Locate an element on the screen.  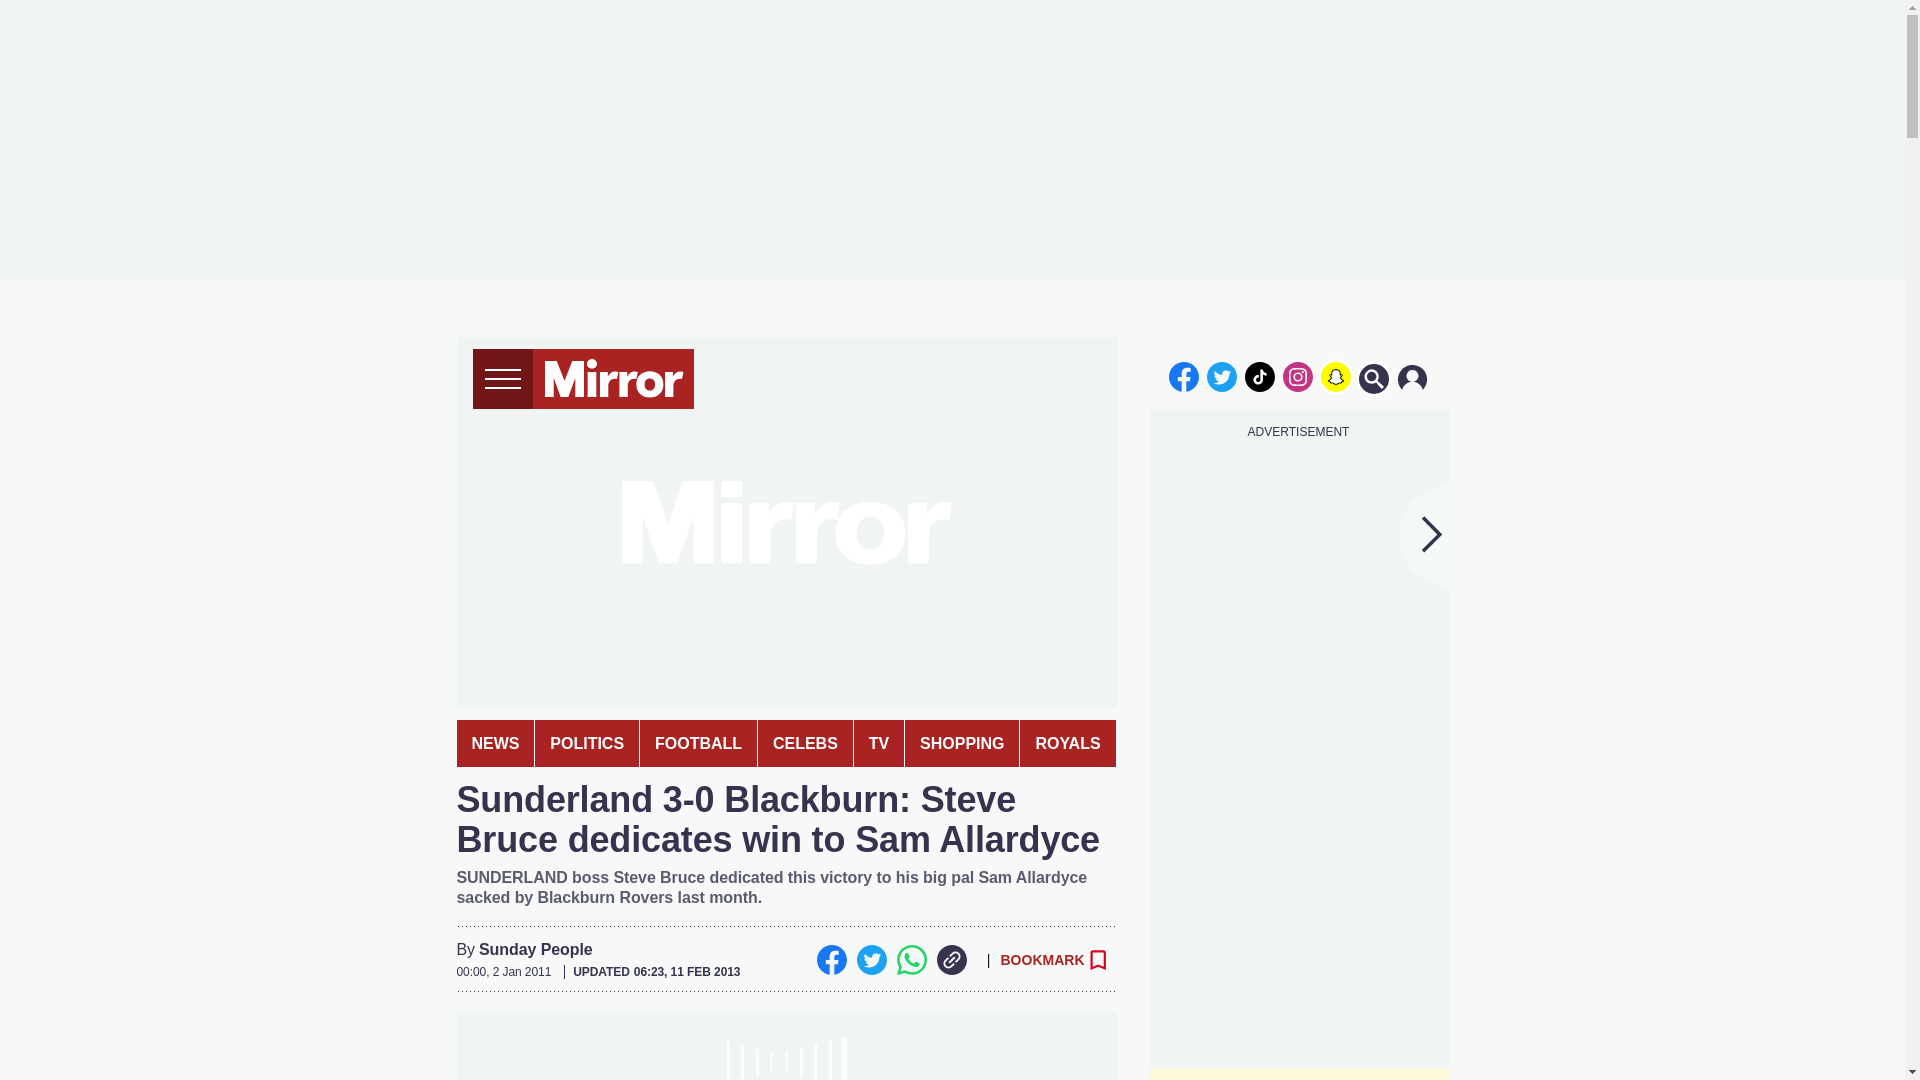
instagram is located at coordinates (1298, 376).